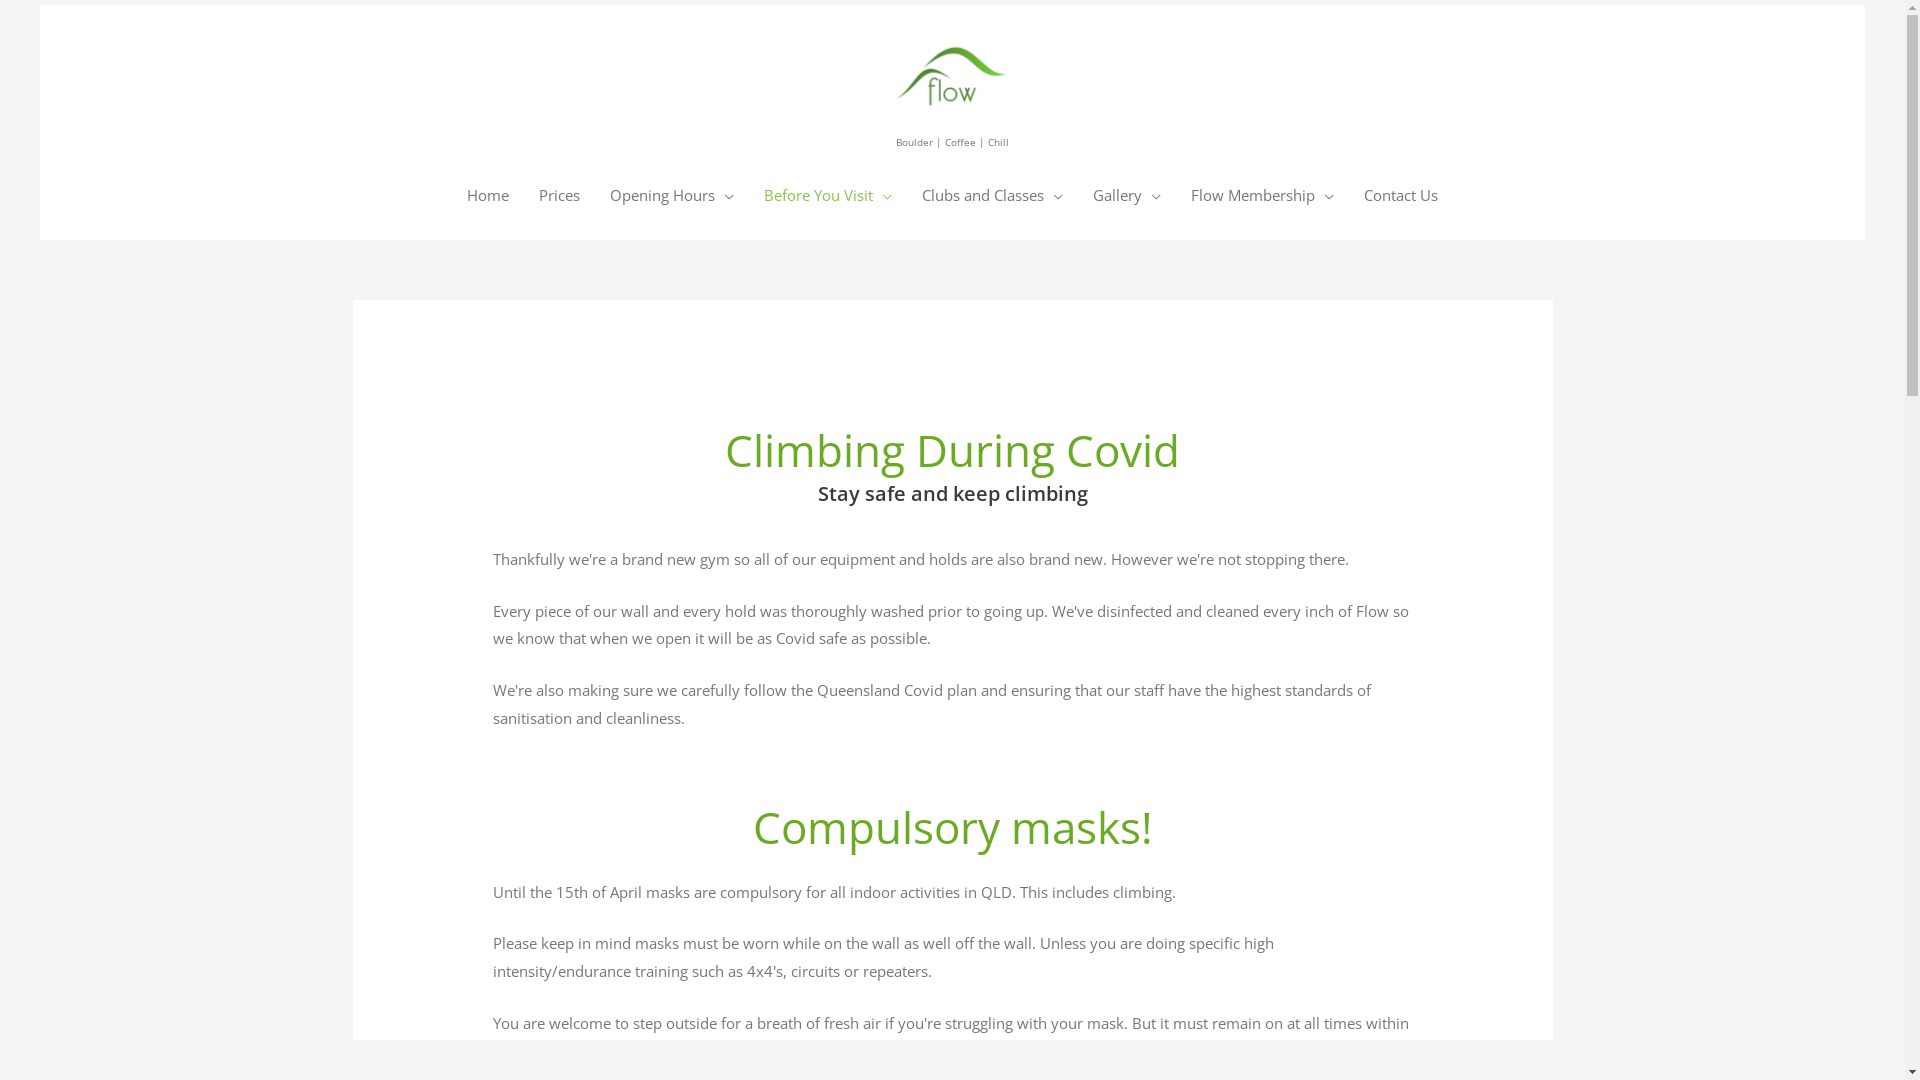  Describe the element at coordinates (1127, 195) in the screenshot. I see `Gallery` at that location.